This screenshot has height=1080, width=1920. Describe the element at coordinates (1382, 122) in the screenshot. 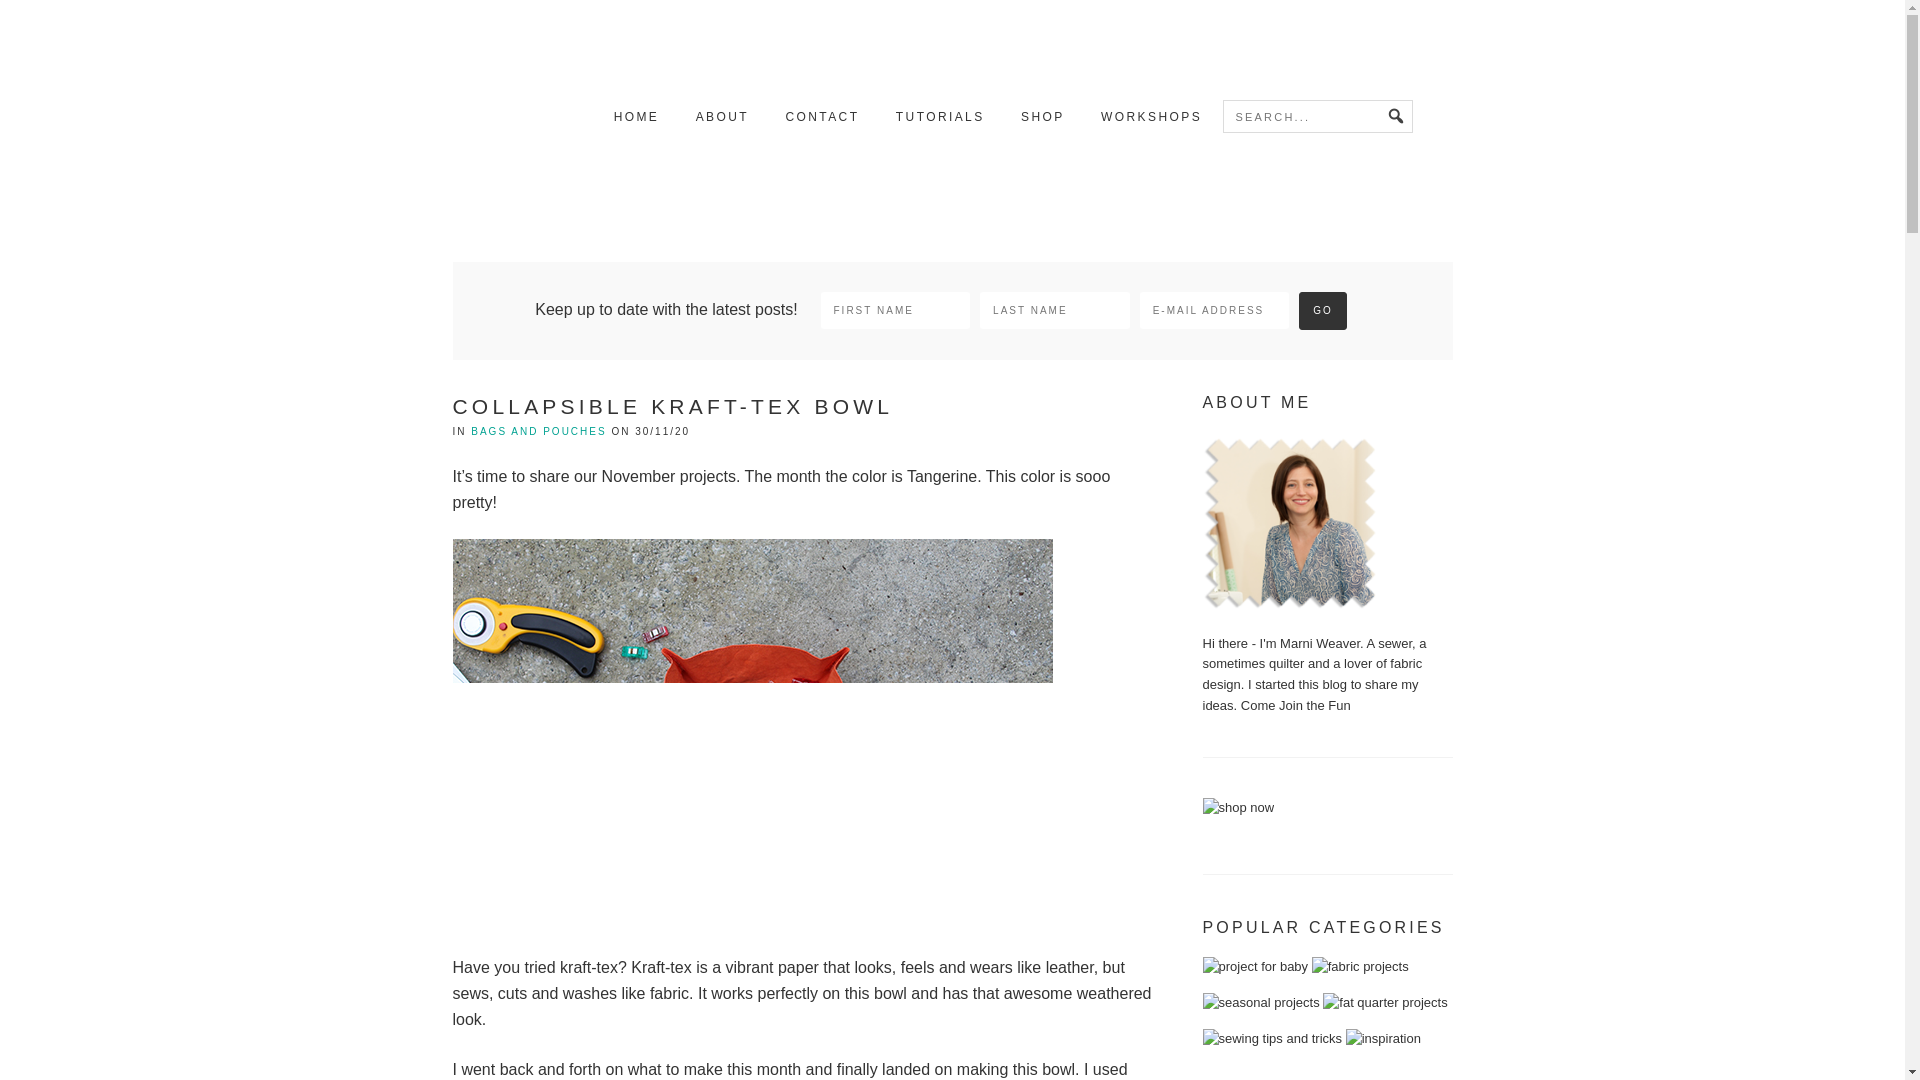

I see `Search` at that location.